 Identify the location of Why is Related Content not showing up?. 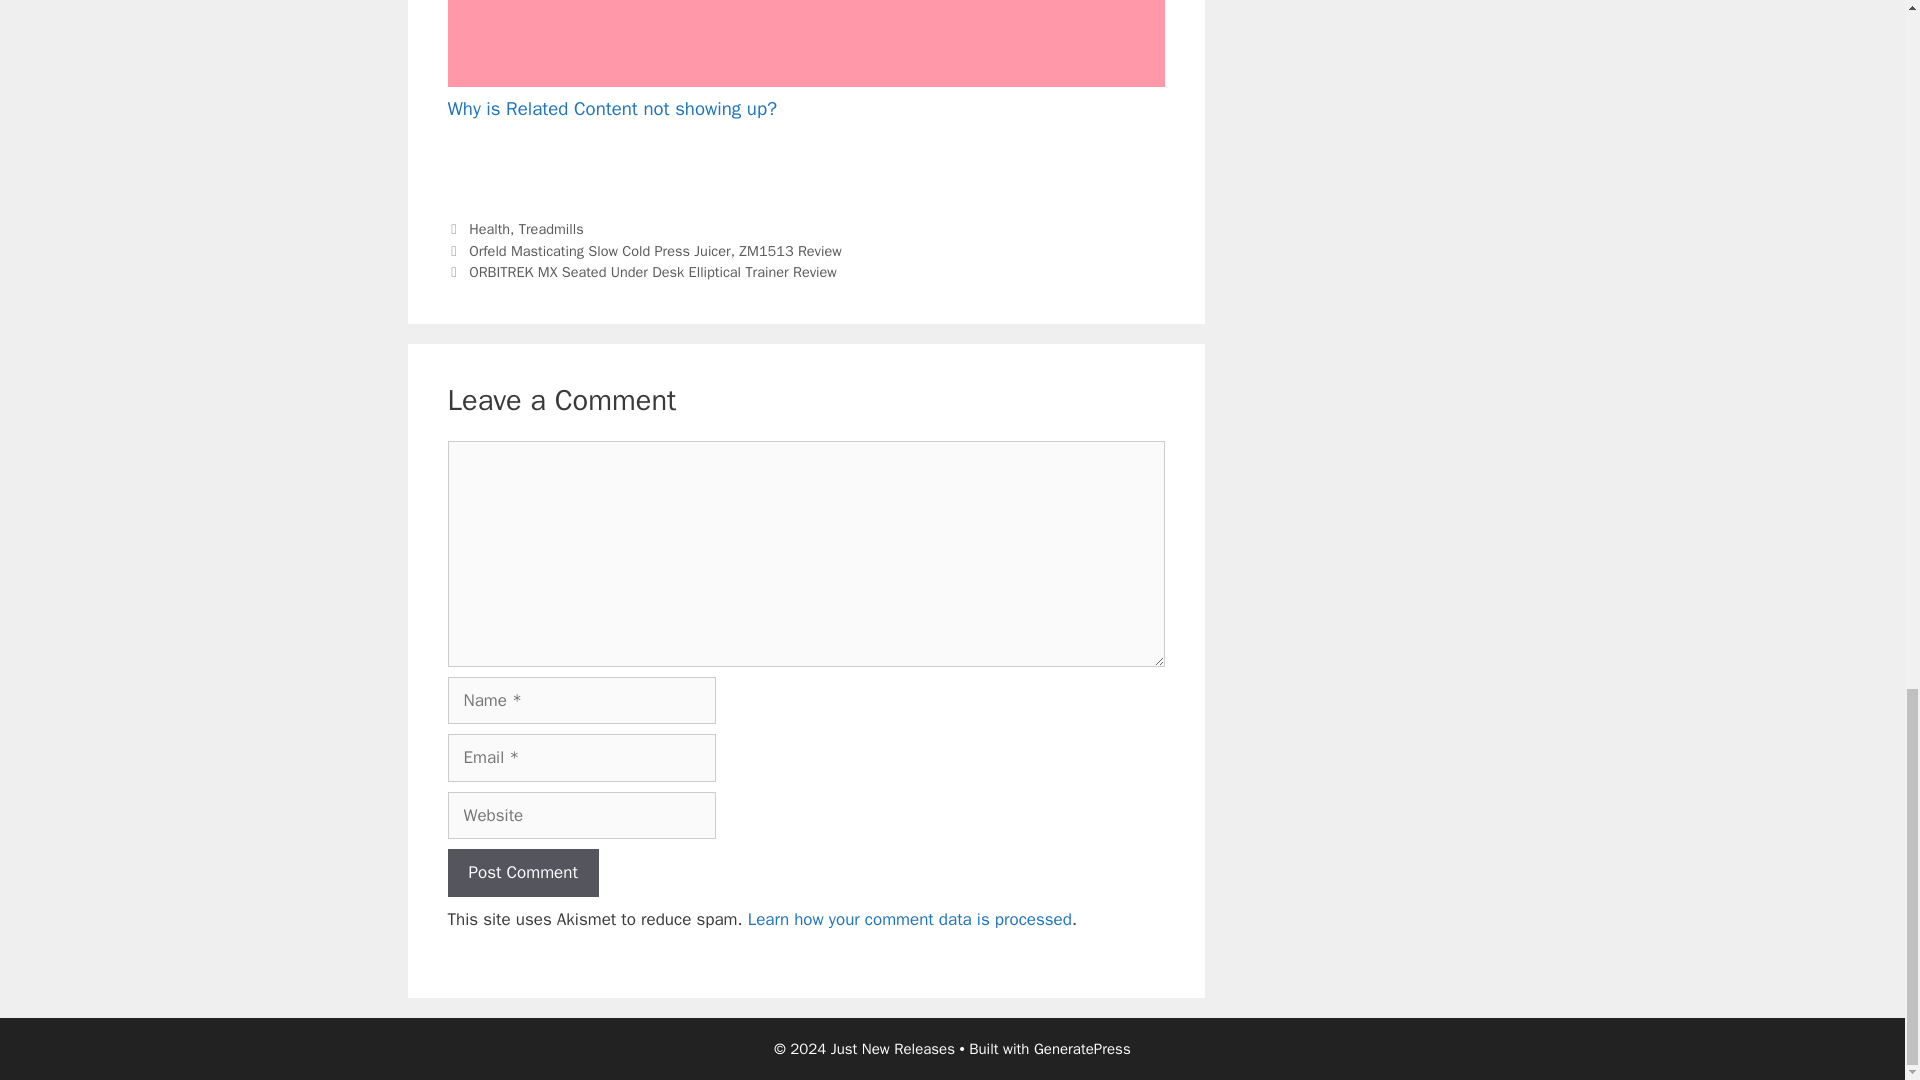
(806, 62).